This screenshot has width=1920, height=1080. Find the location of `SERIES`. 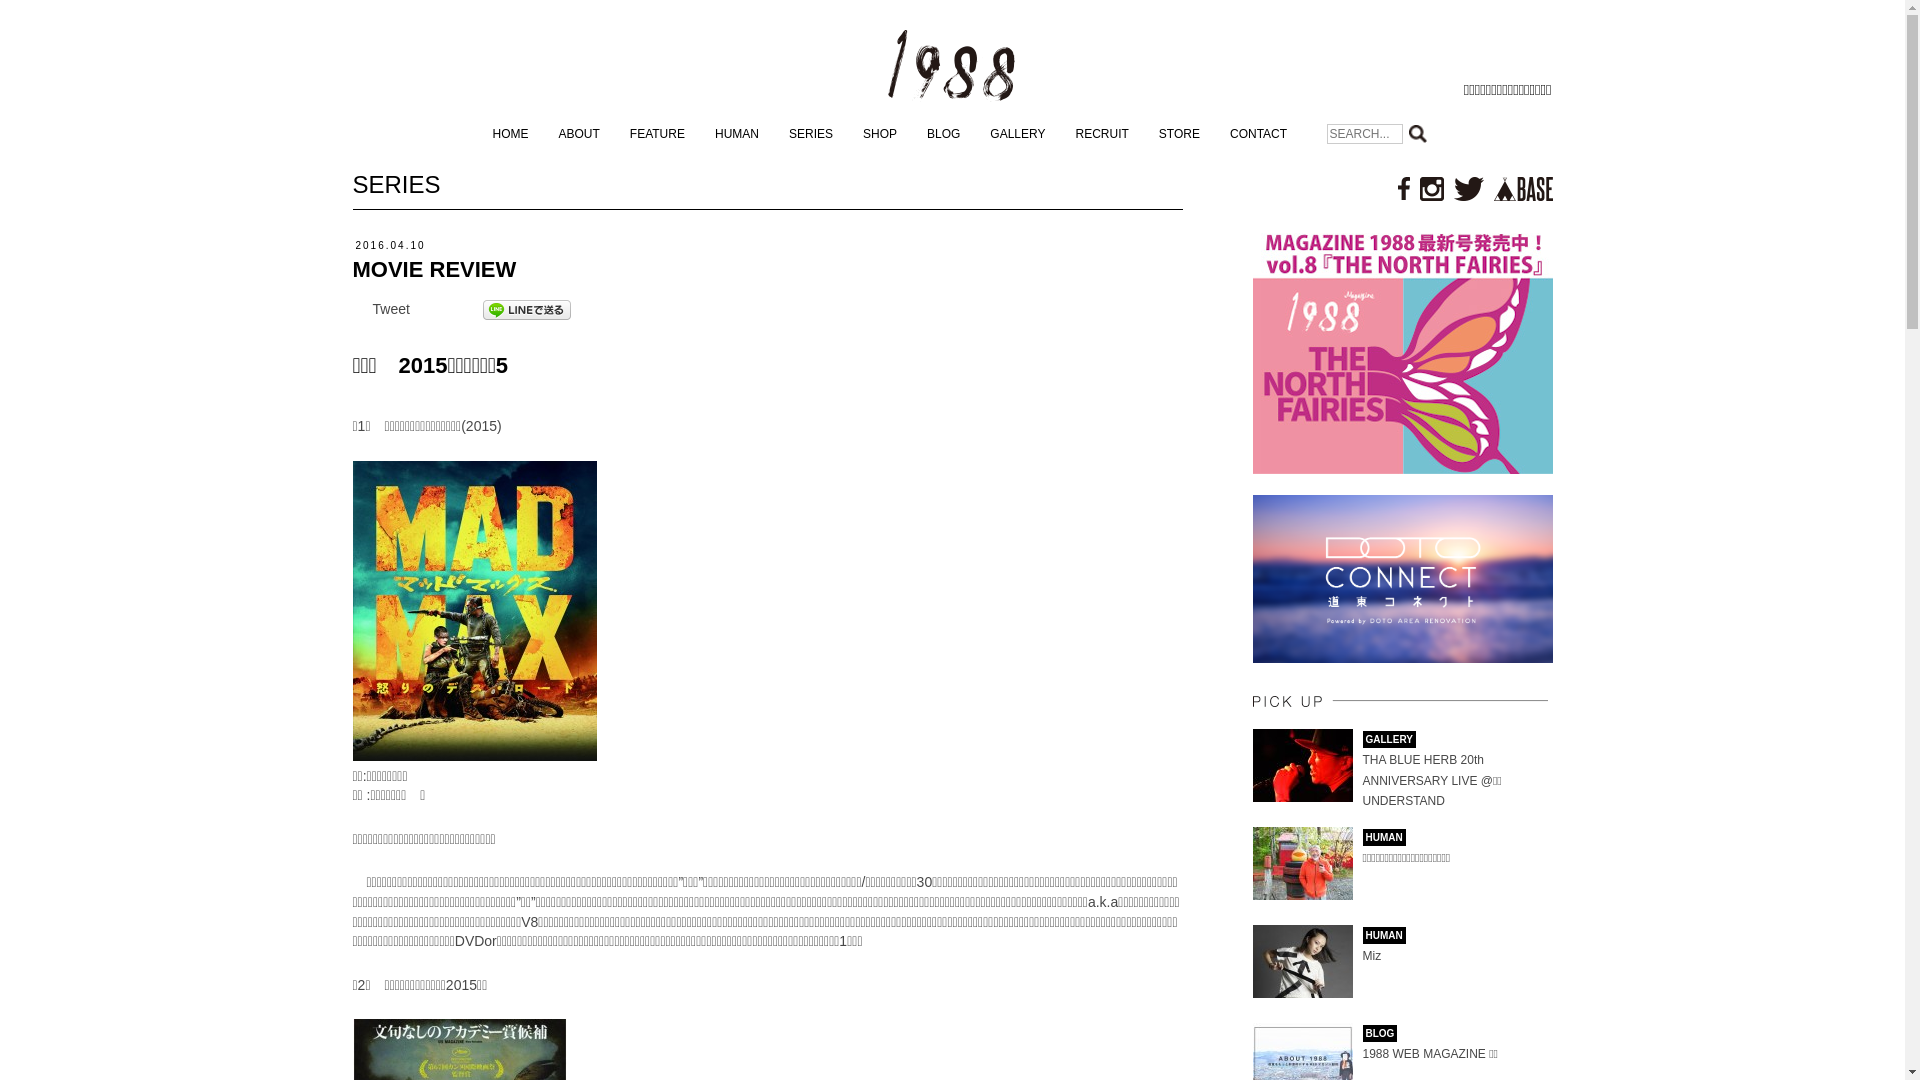

SERIES is located at coordinates (811, 135).